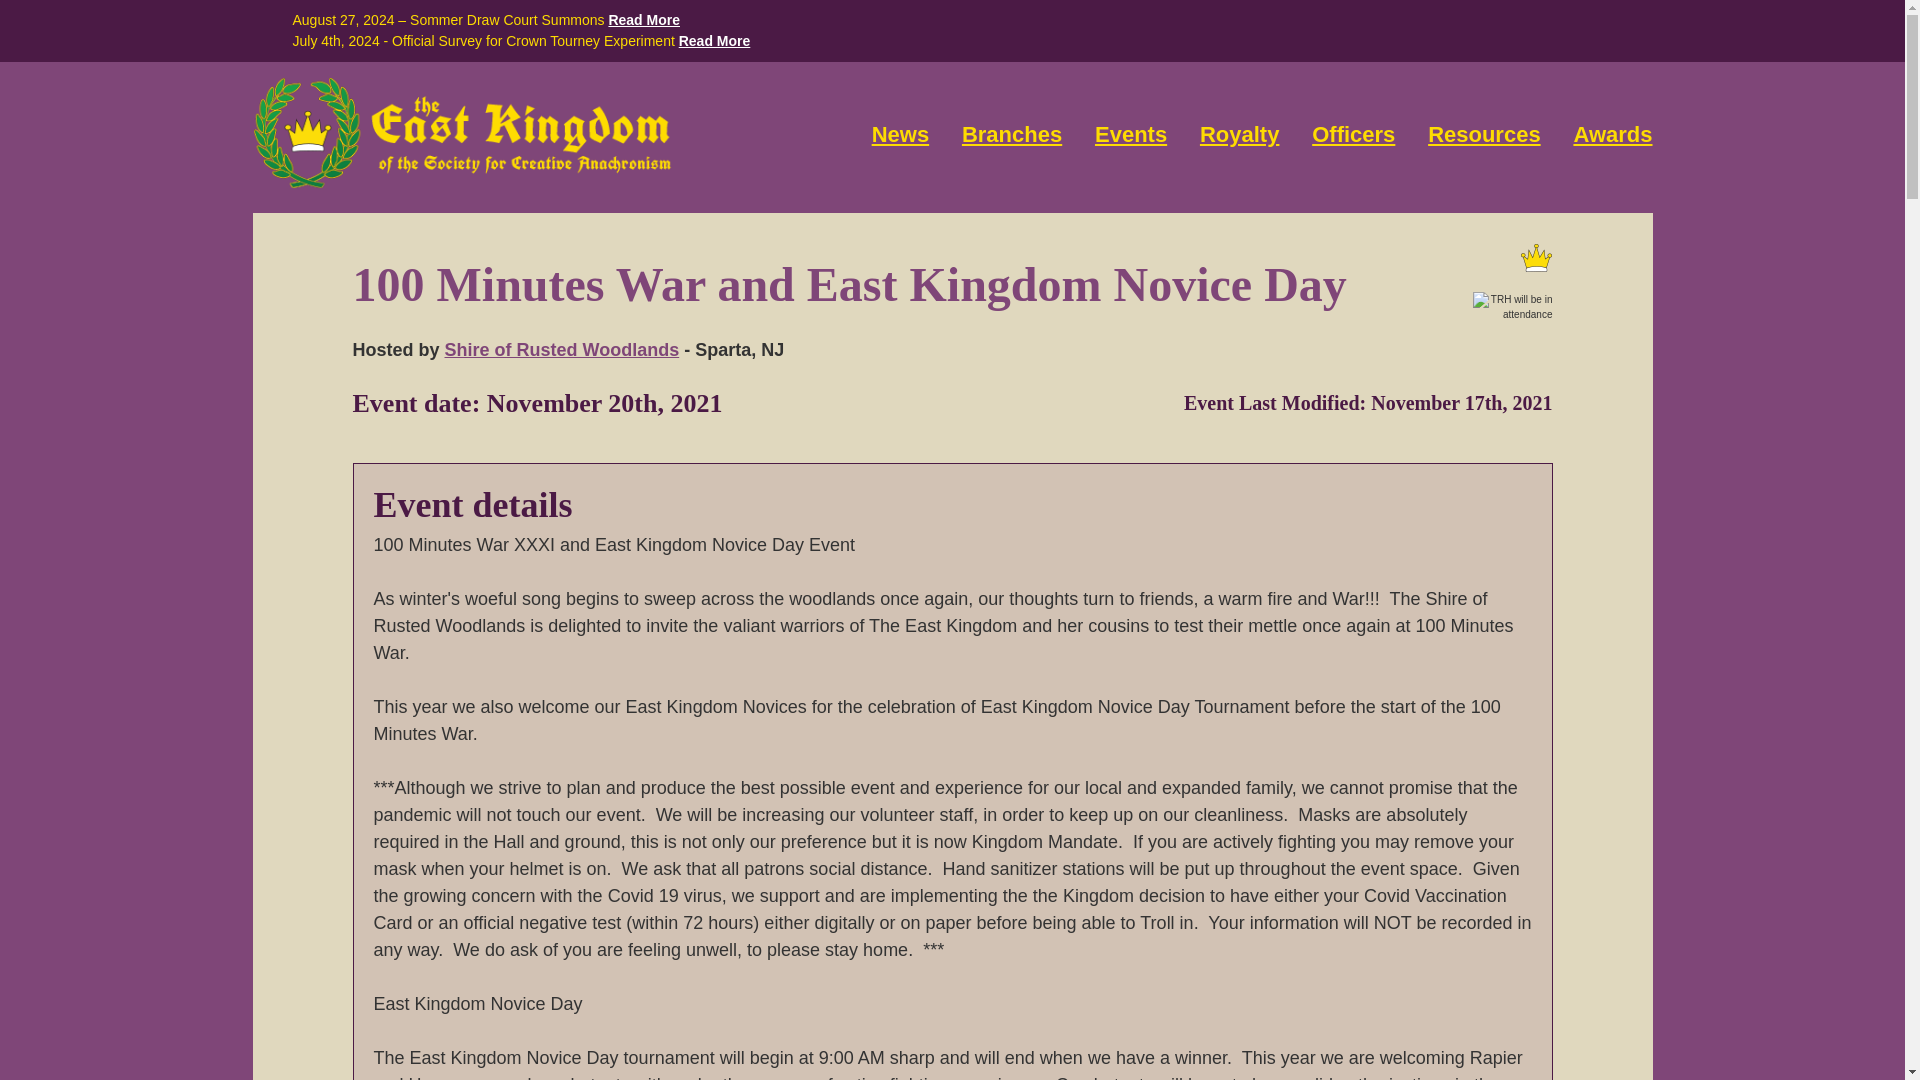 Image resolution: width=1920 pixels, height=1080 pixels. Describe the element at coordinates (1130, 134) in the screenshot. I see `Events` at that location.